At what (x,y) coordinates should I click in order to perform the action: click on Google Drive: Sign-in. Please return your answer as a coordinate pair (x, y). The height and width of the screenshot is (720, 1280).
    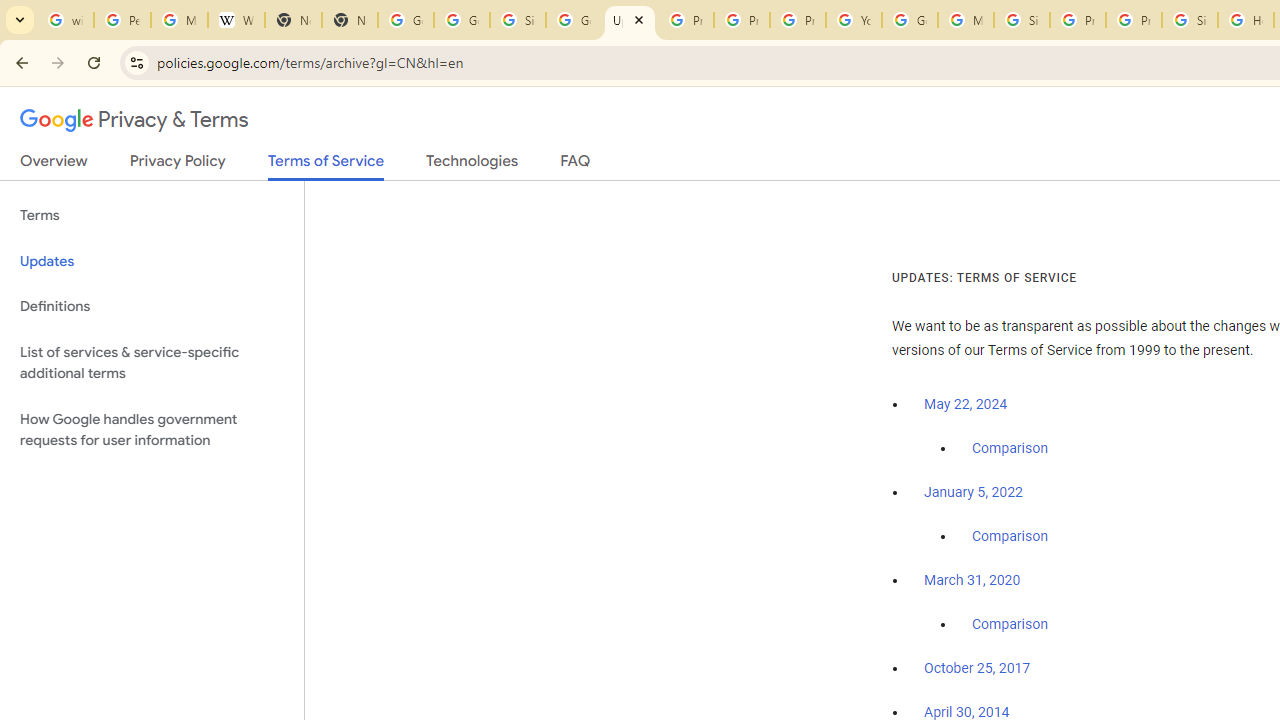
    Looking at the image, I should click on (462, 20).